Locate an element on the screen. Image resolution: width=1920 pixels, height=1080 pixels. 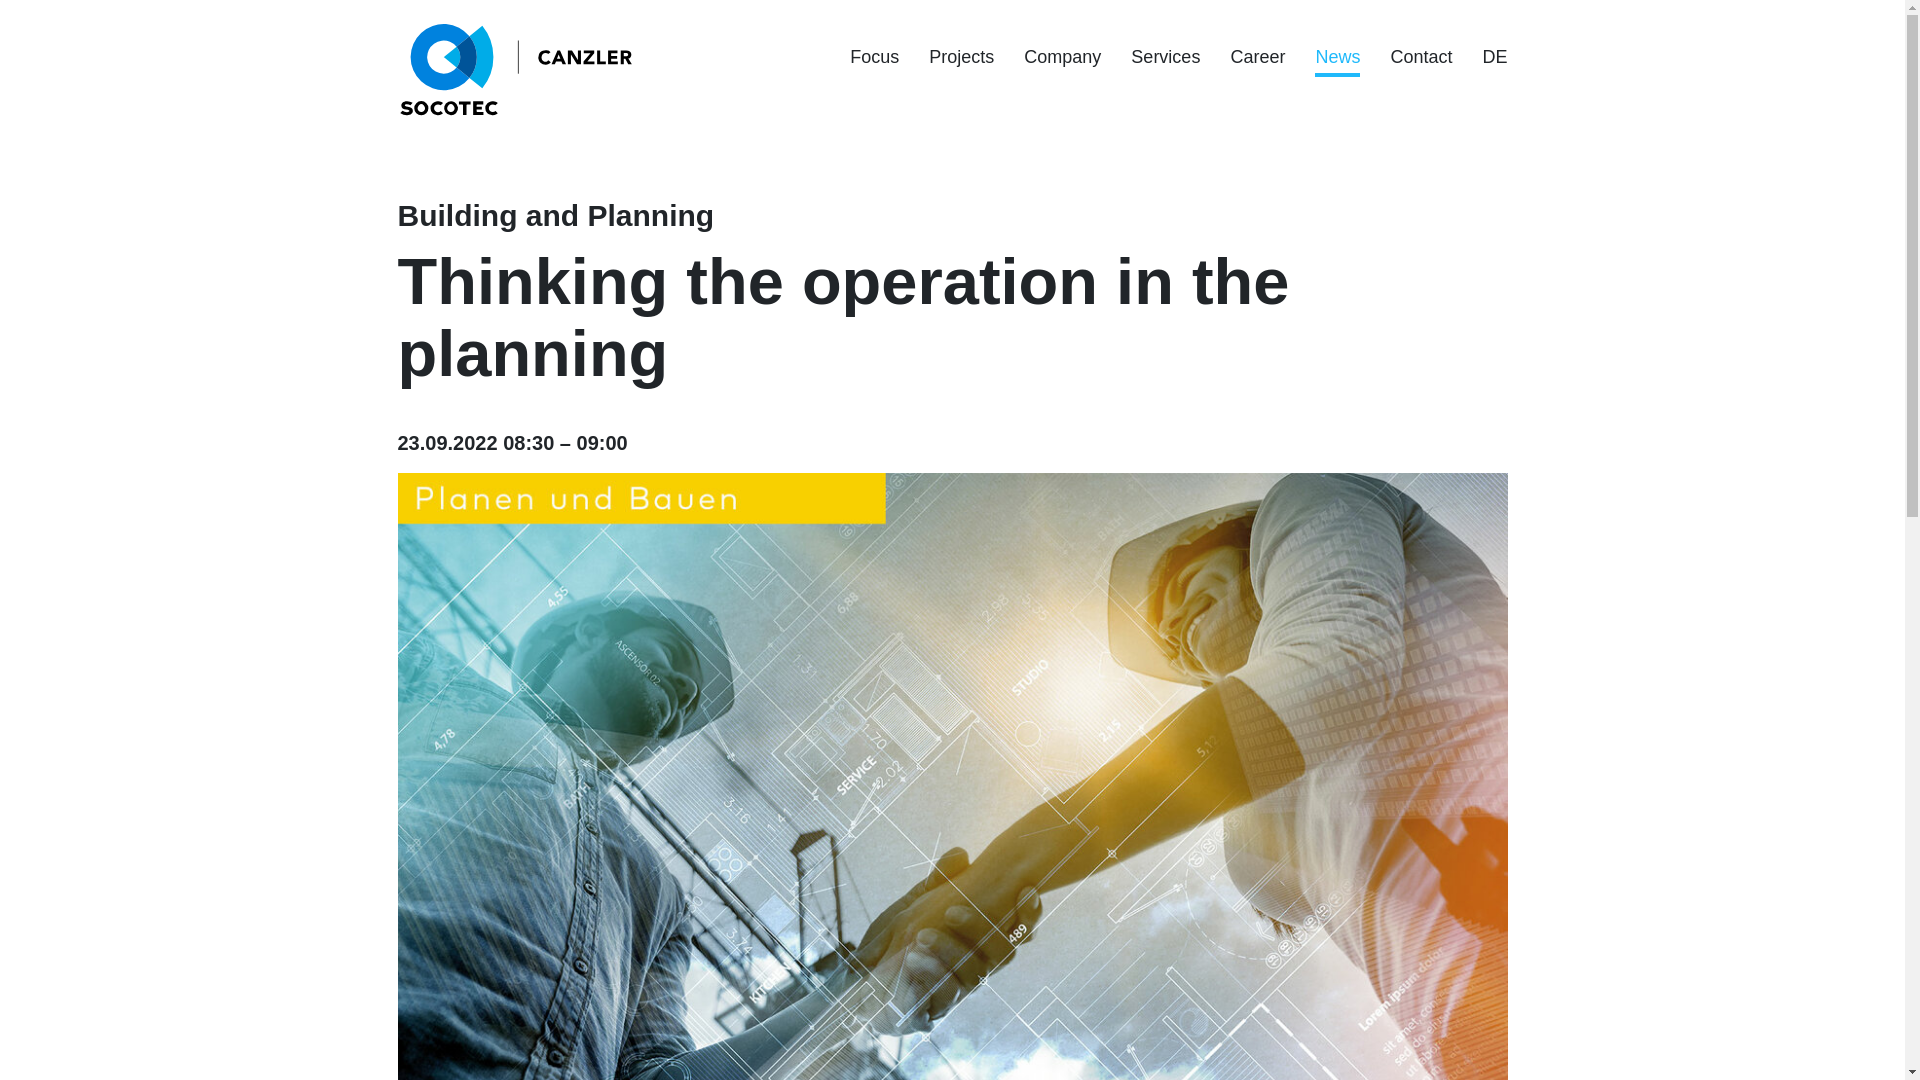
Career is located at coordinates (1257, 56).